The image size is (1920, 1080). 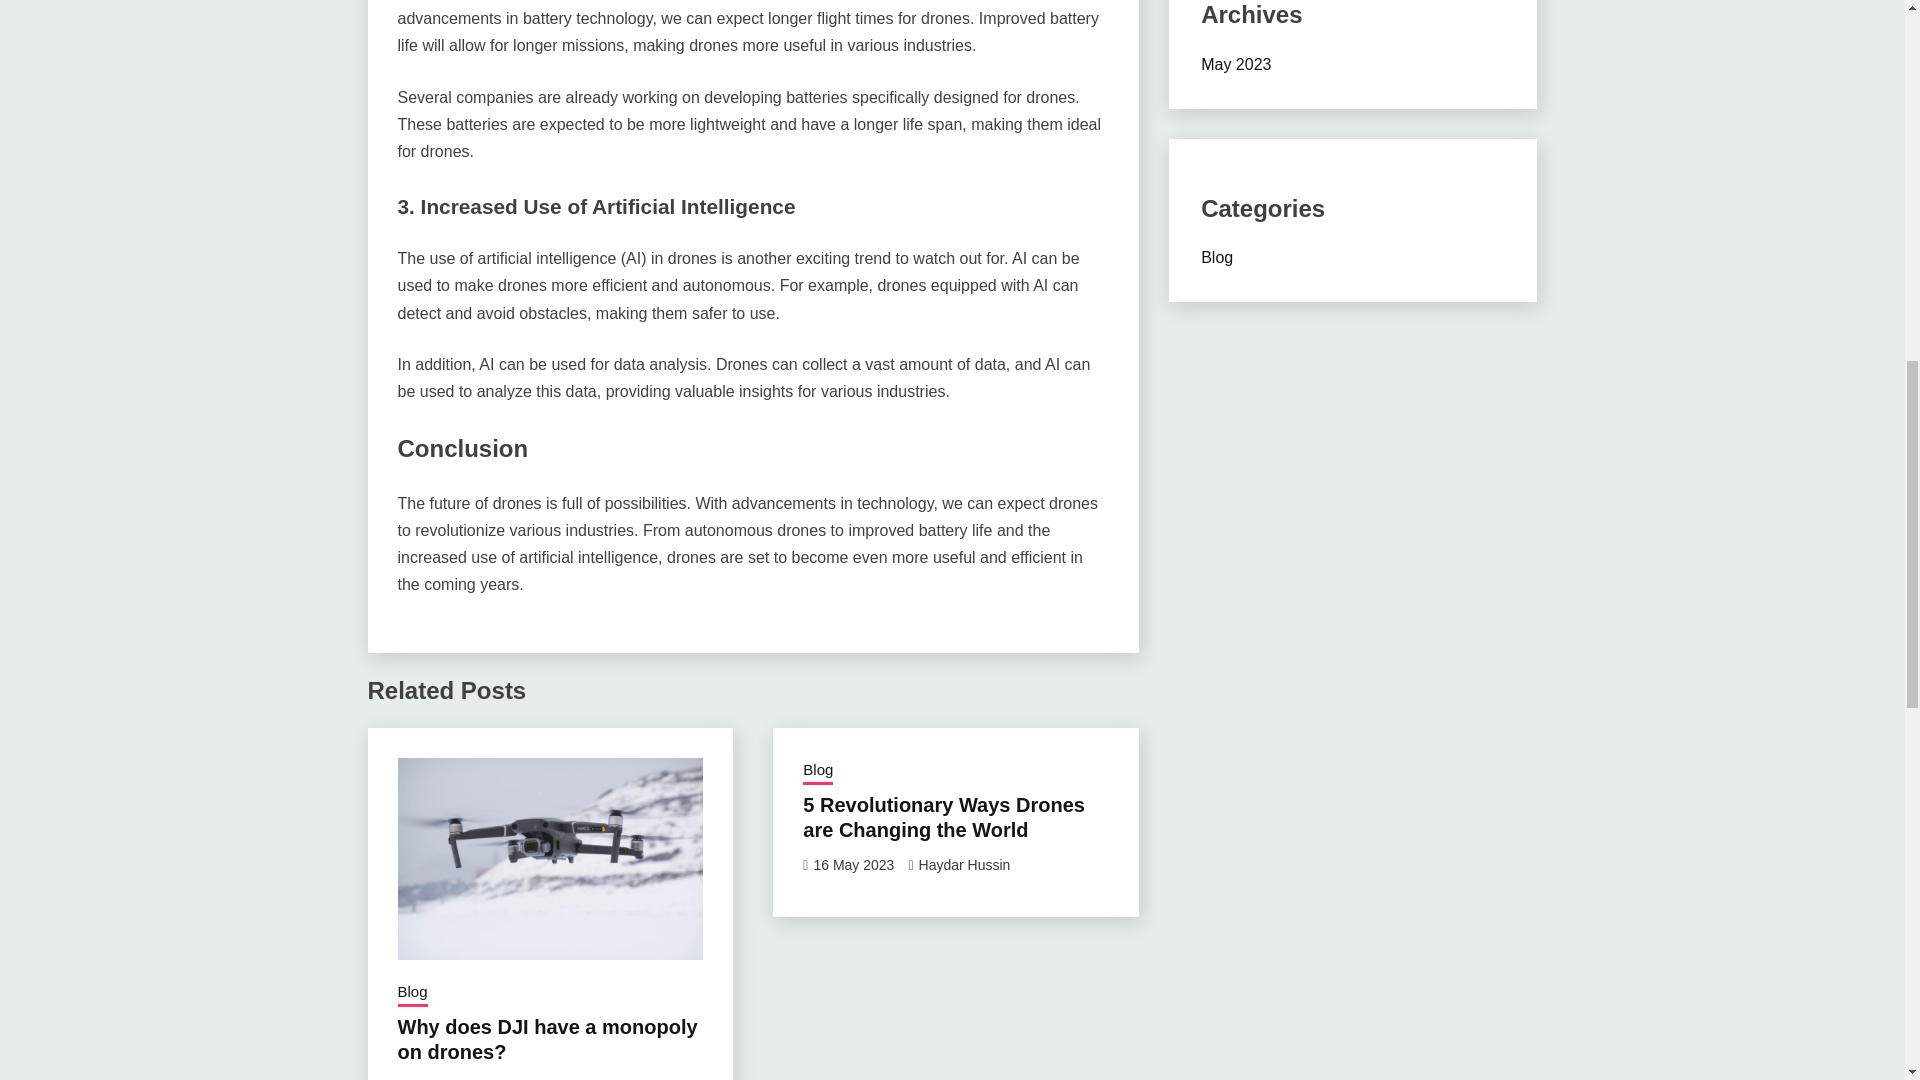 What do you see at coordinates (943, 817) in the screenshot?
I see `5 Revolutionary Ways Drones are Changing the World` at bounding box center [943, 817].